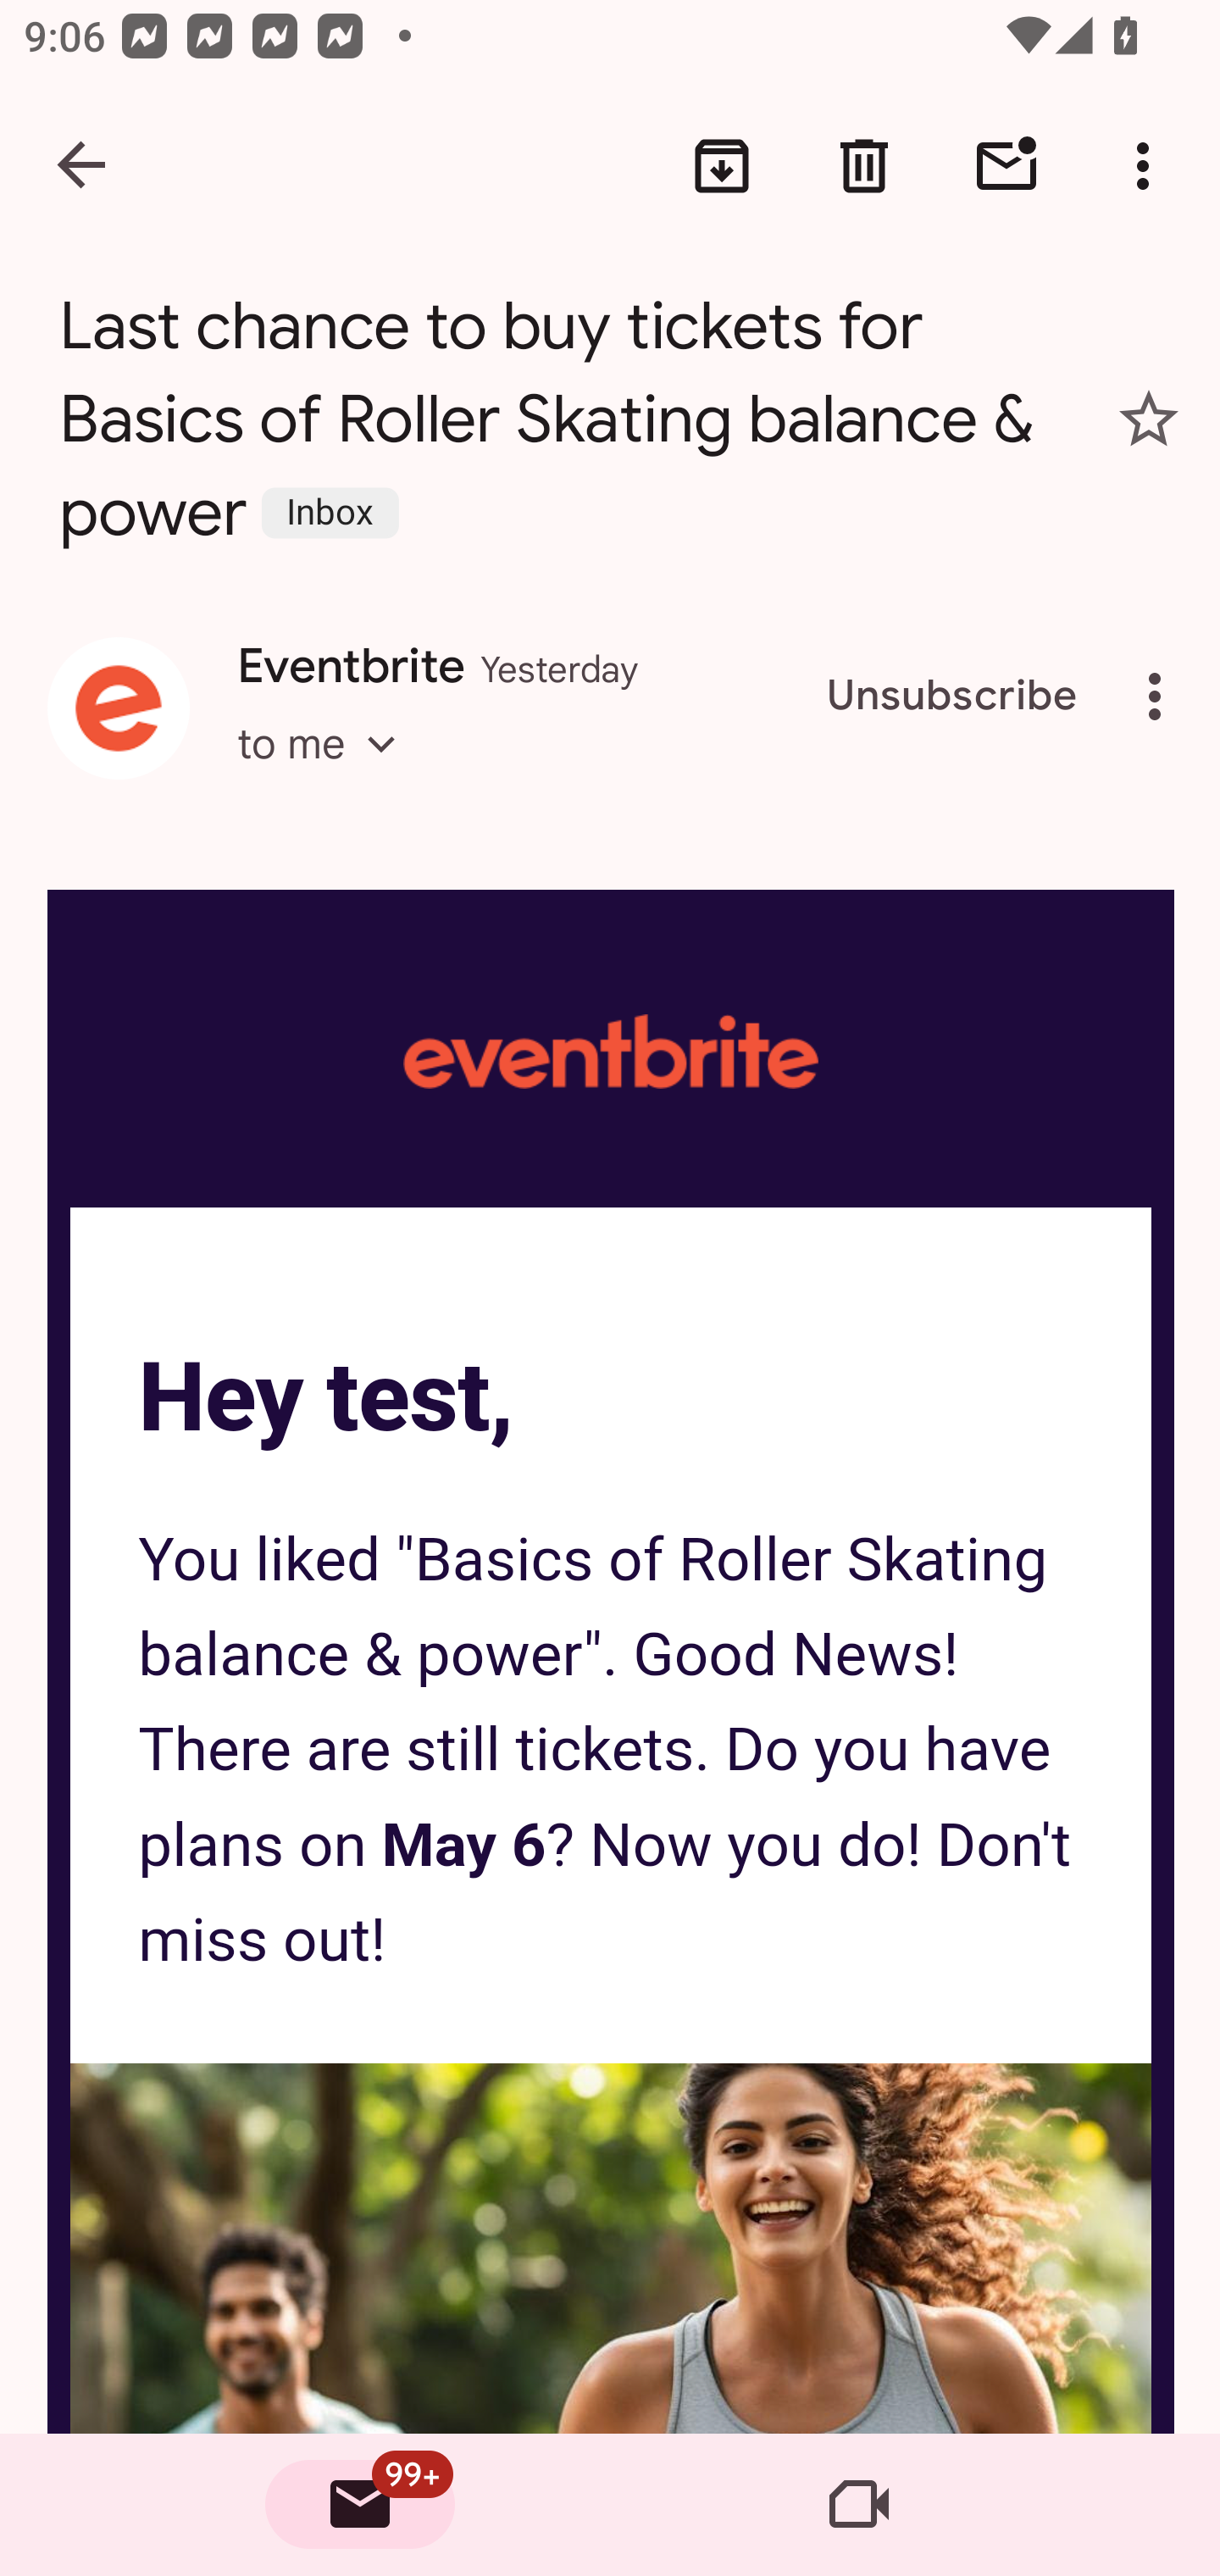  I want to click on Show contact information for Eventbrite, so click(119, 708).